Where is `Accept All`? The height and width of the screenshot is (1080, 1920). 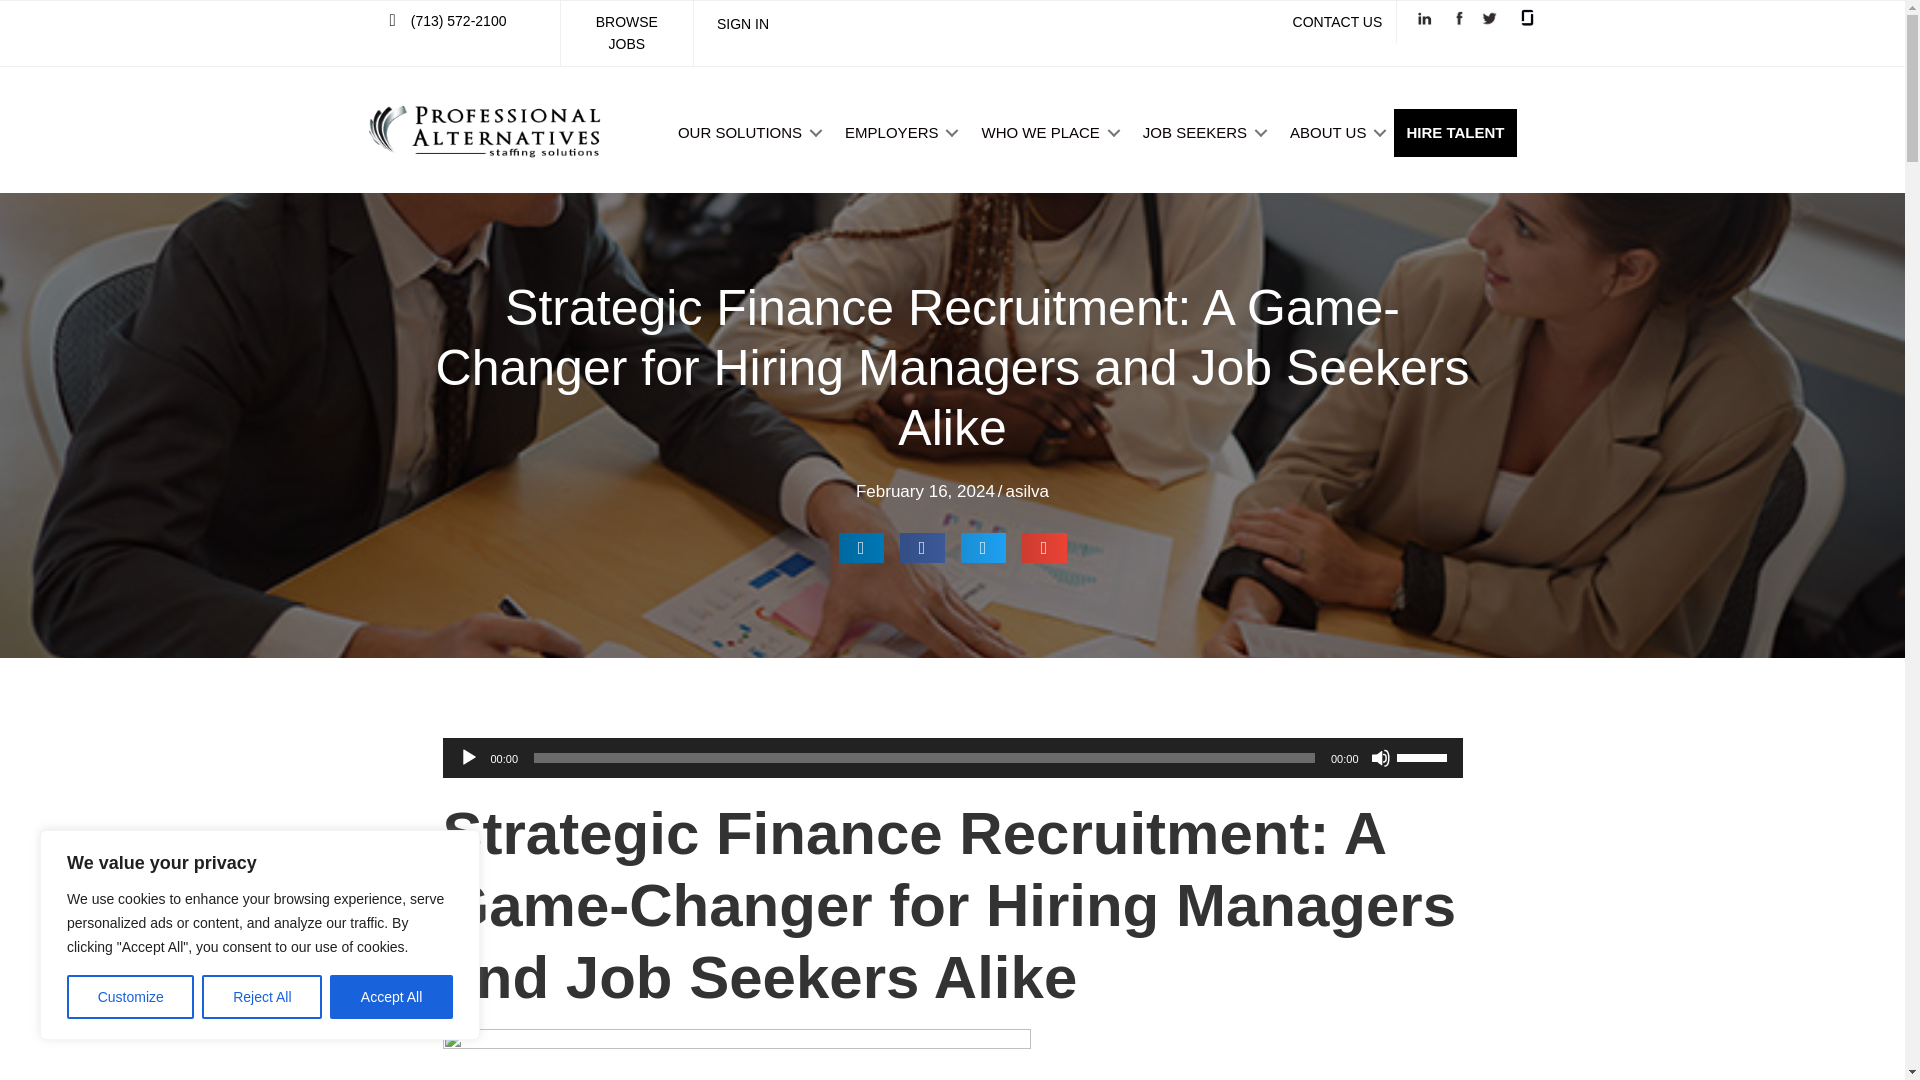
Accept All is located at coordinates (392, 997).